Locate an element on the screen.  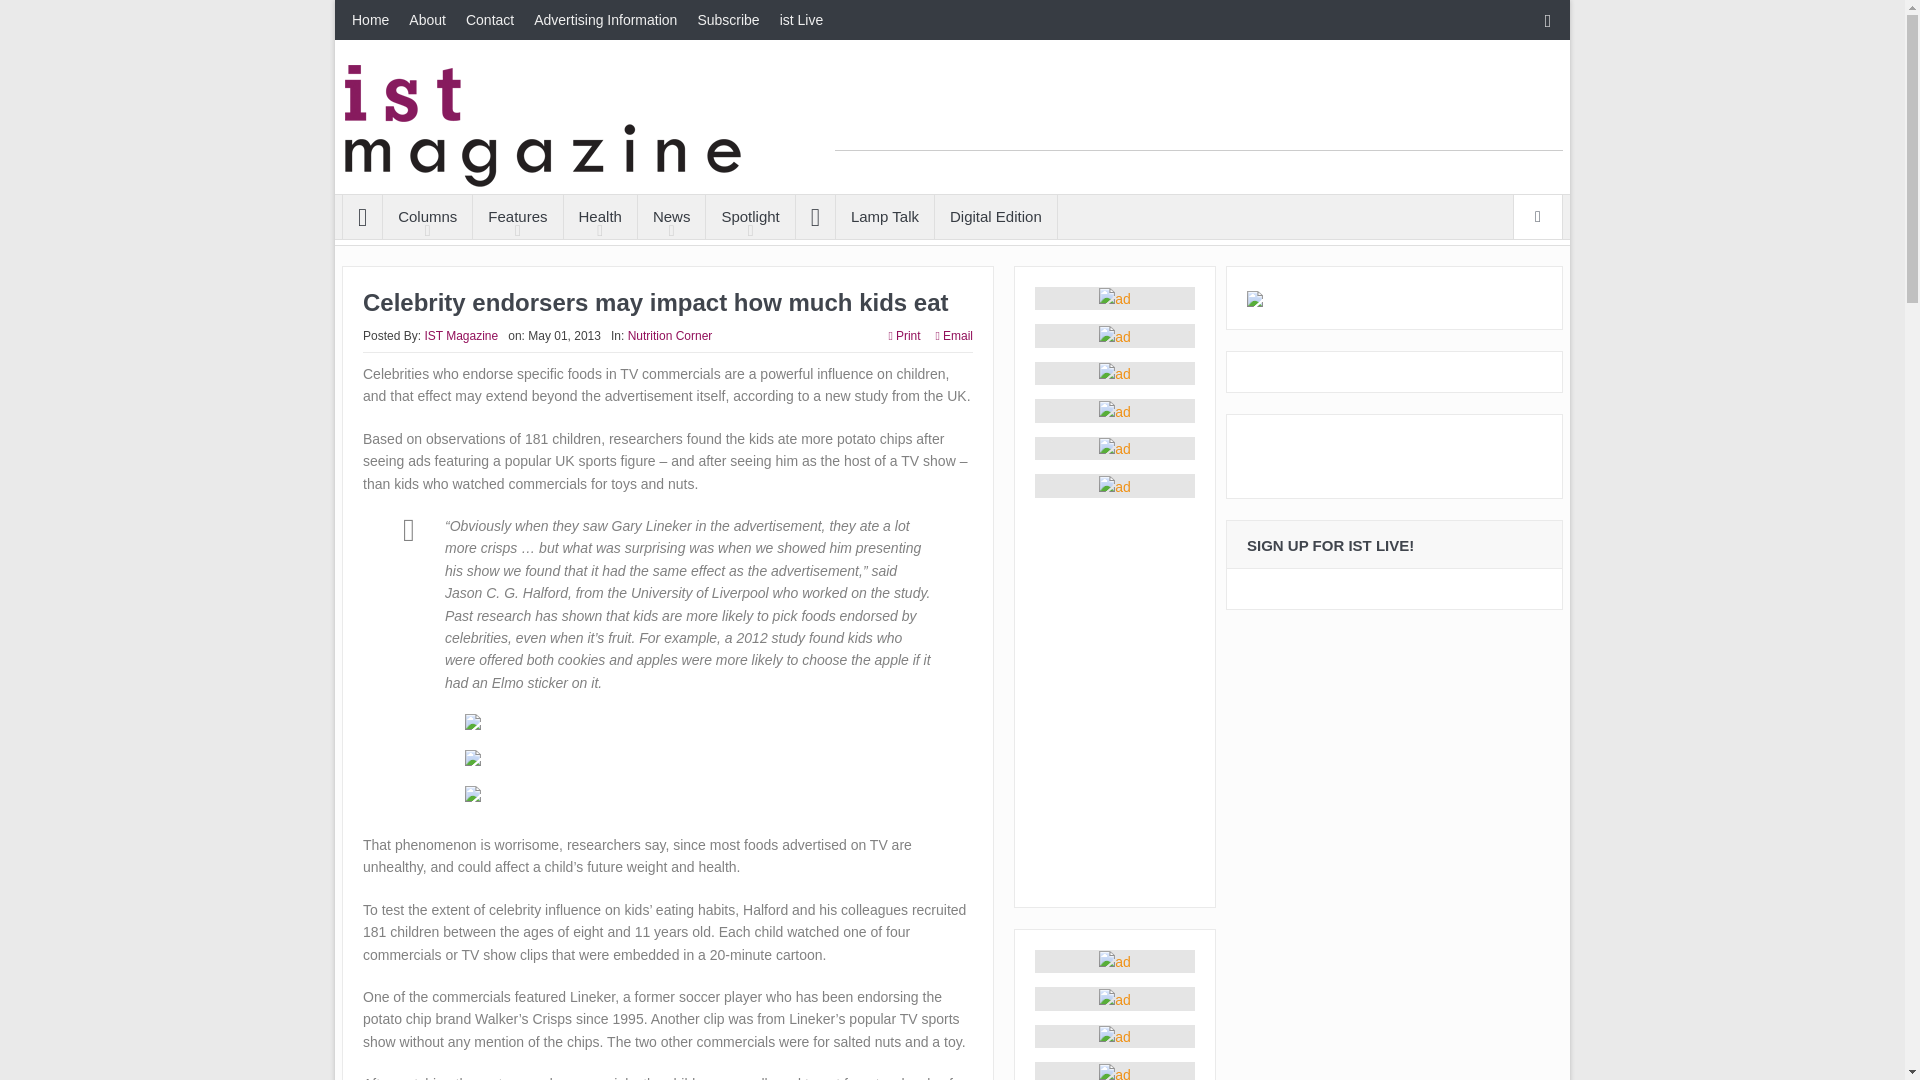
Columns is located at coordinates (427, 216).